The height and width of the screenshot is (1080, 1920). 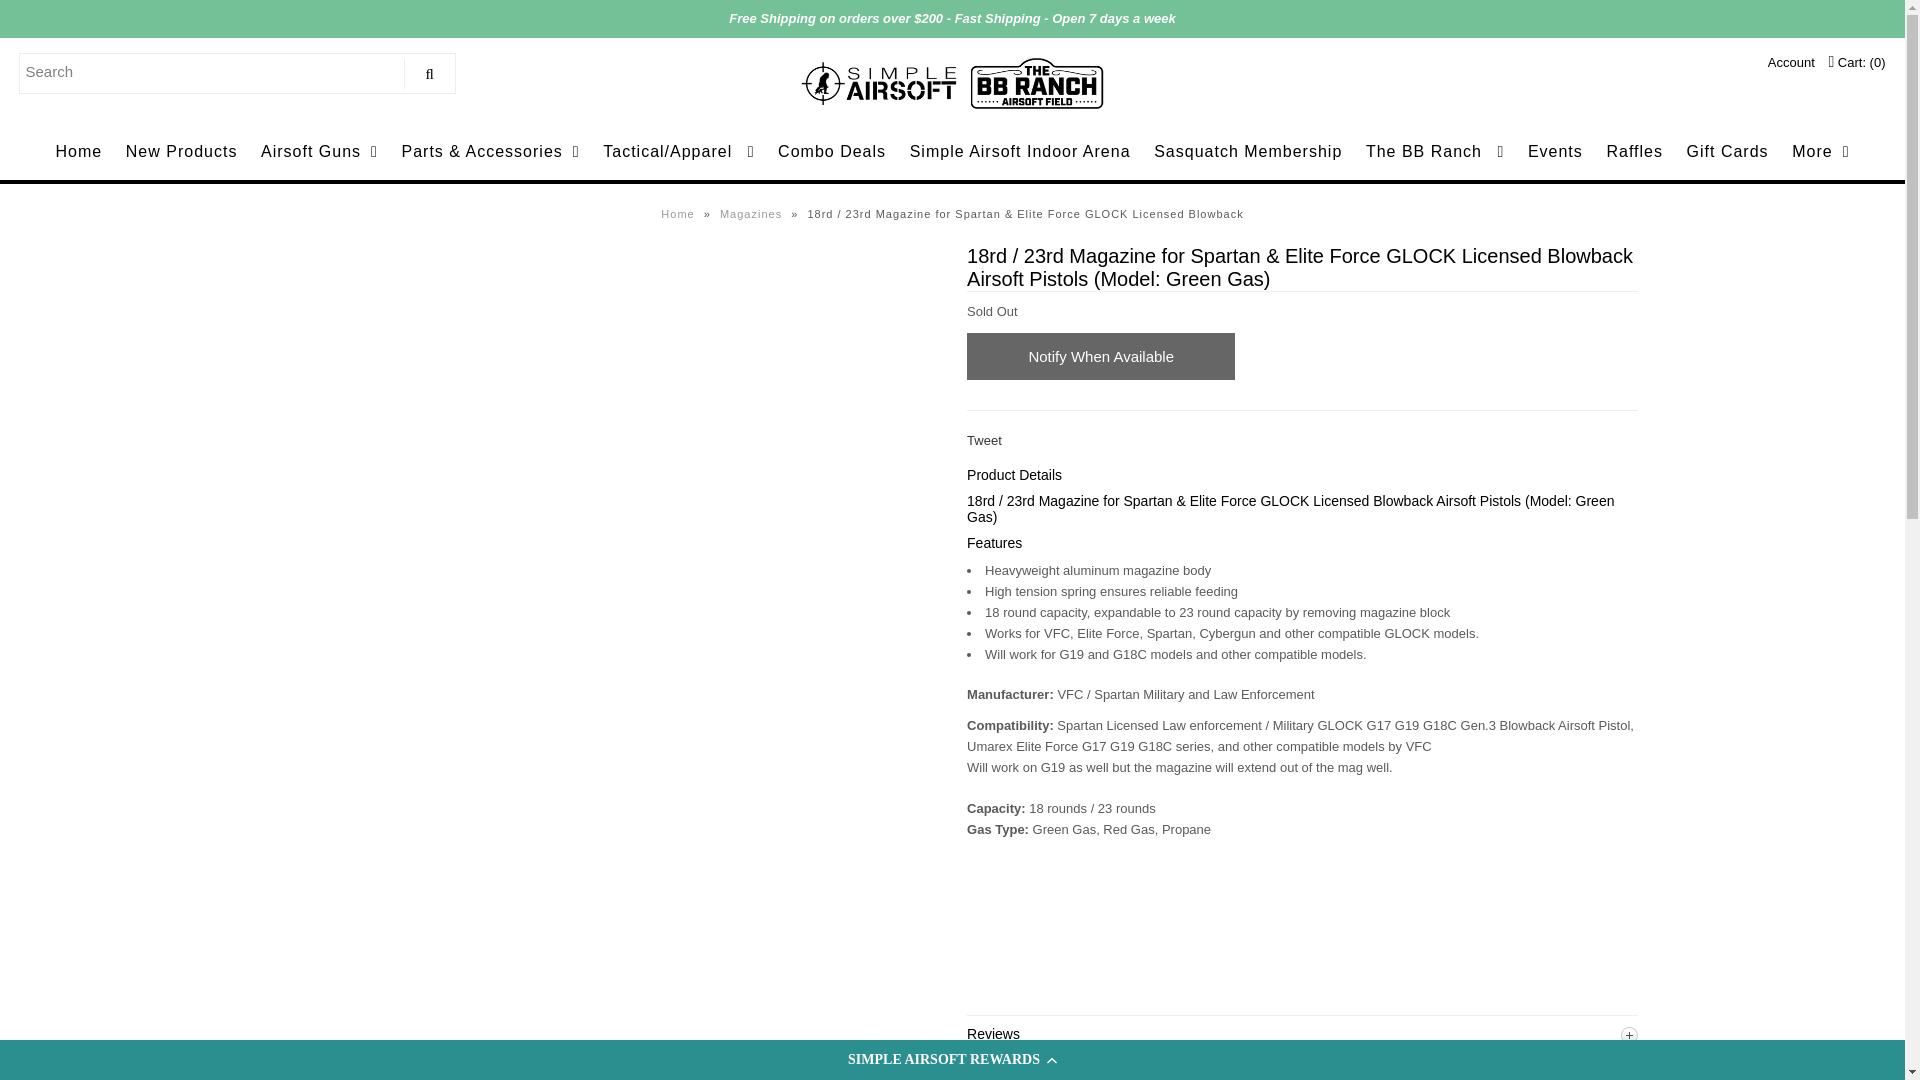 What do you see at coordinates (754, 214) in the screenshot?
I see `Magazines` at bounding box center [754, 214].